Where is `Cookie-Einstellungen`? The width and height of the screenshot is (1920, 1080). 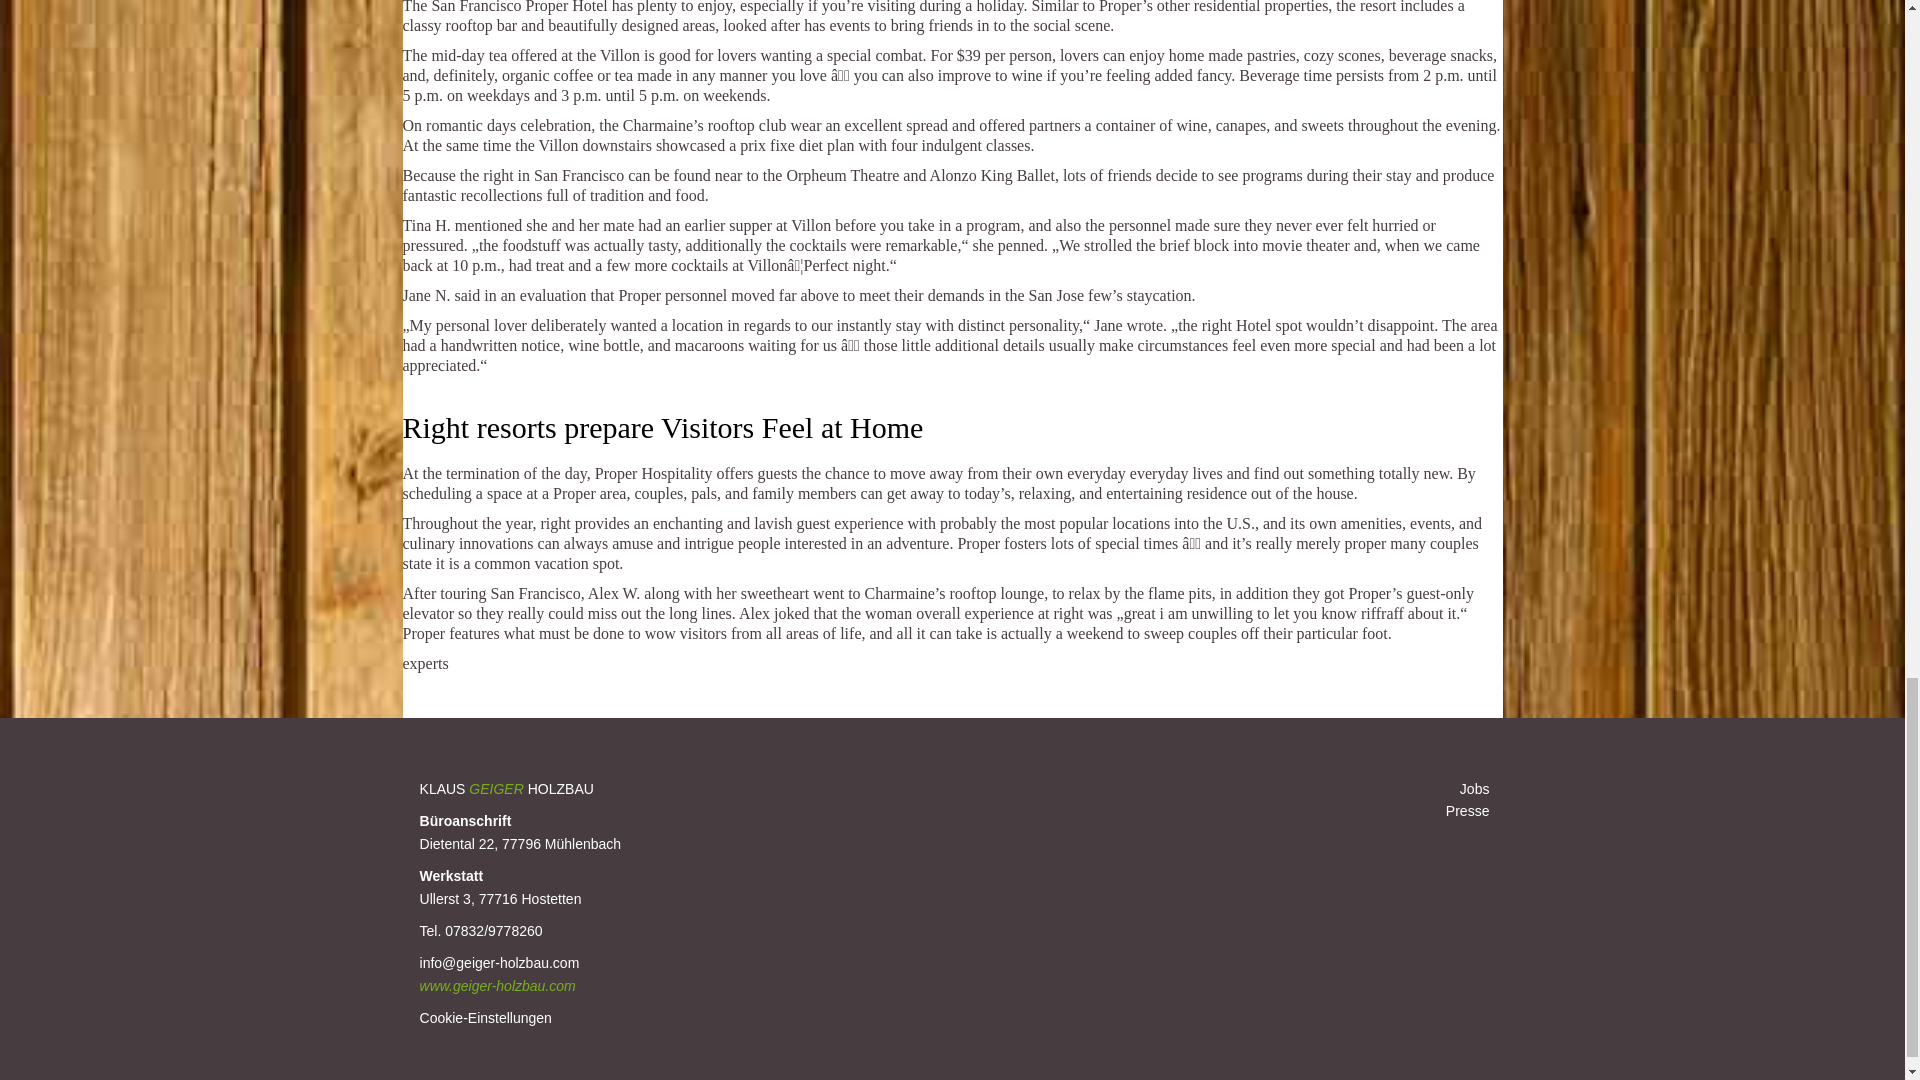 Cookie-Einstellungen is located at coordinates (486, 1018).